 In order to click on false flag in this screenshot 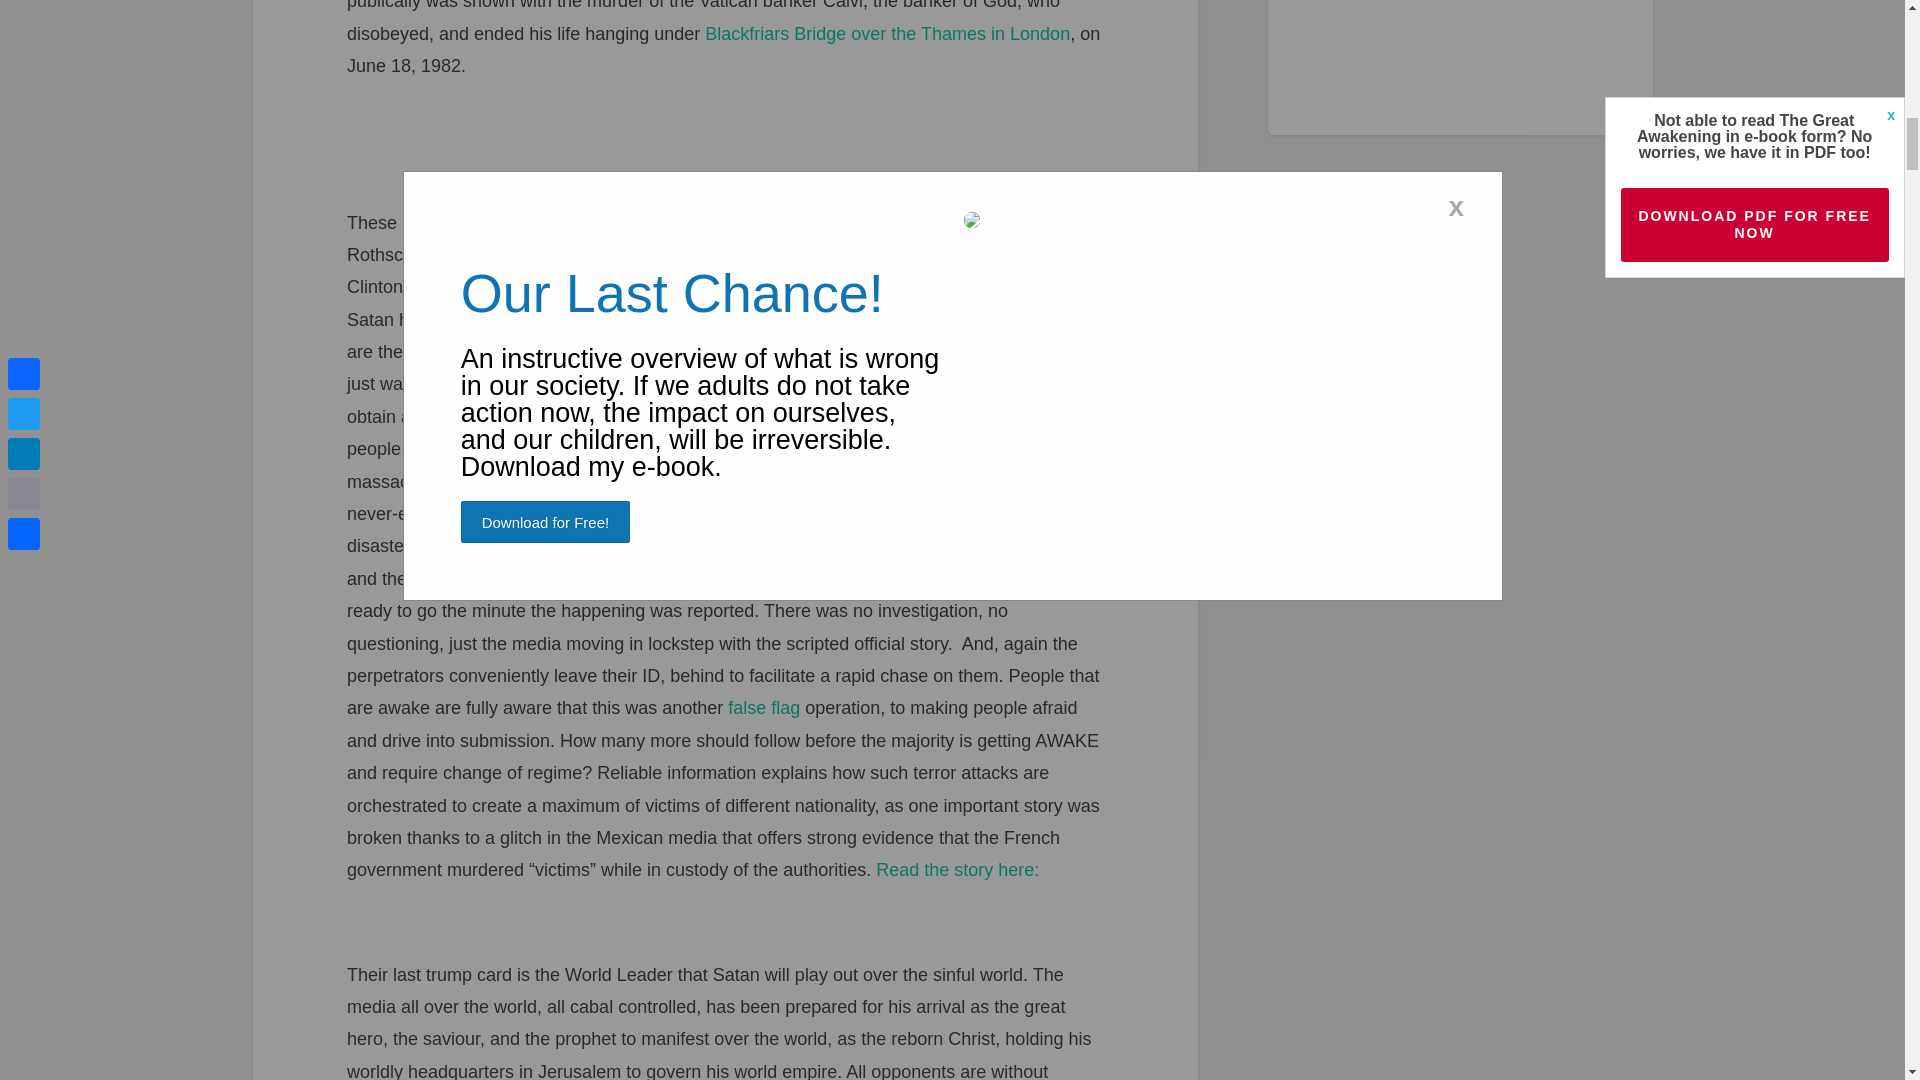, I will do `click(764, 708)`.